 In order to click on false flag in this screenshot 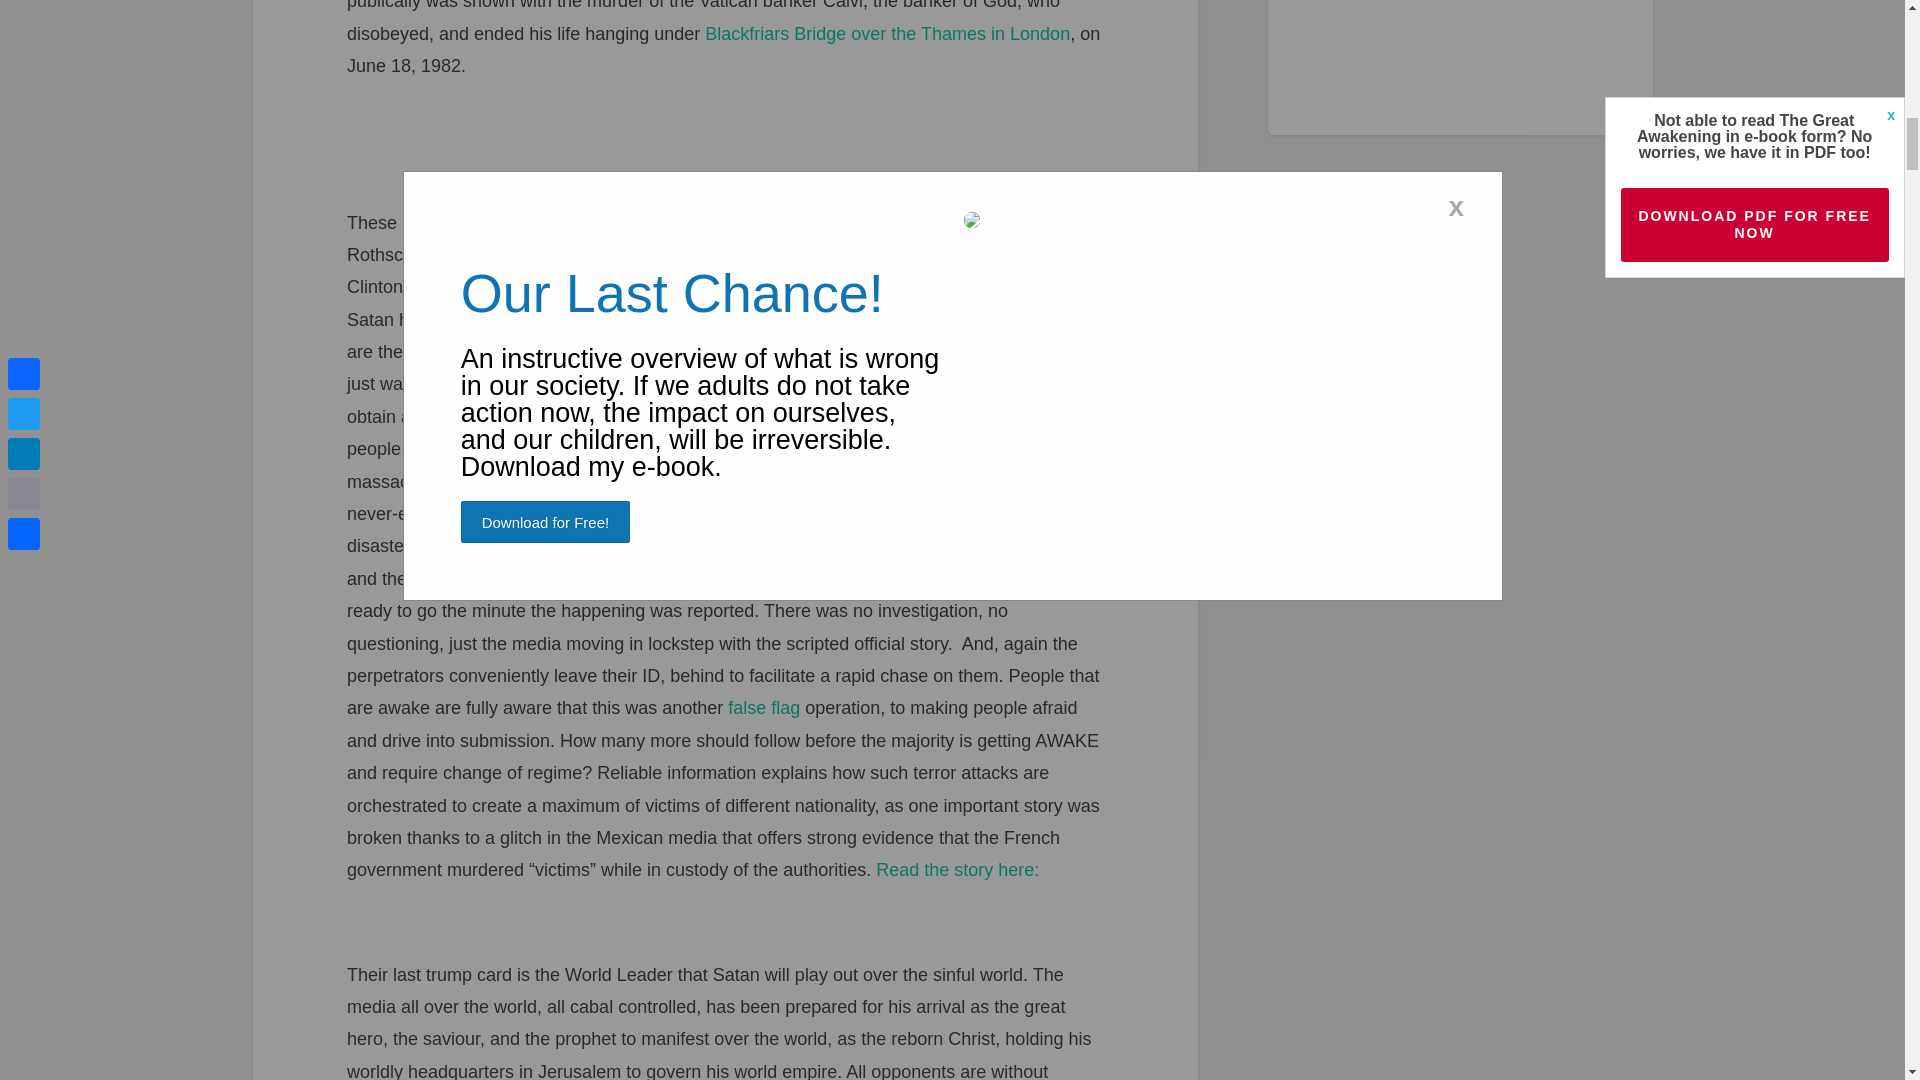, I will do `click(764, 708)`.